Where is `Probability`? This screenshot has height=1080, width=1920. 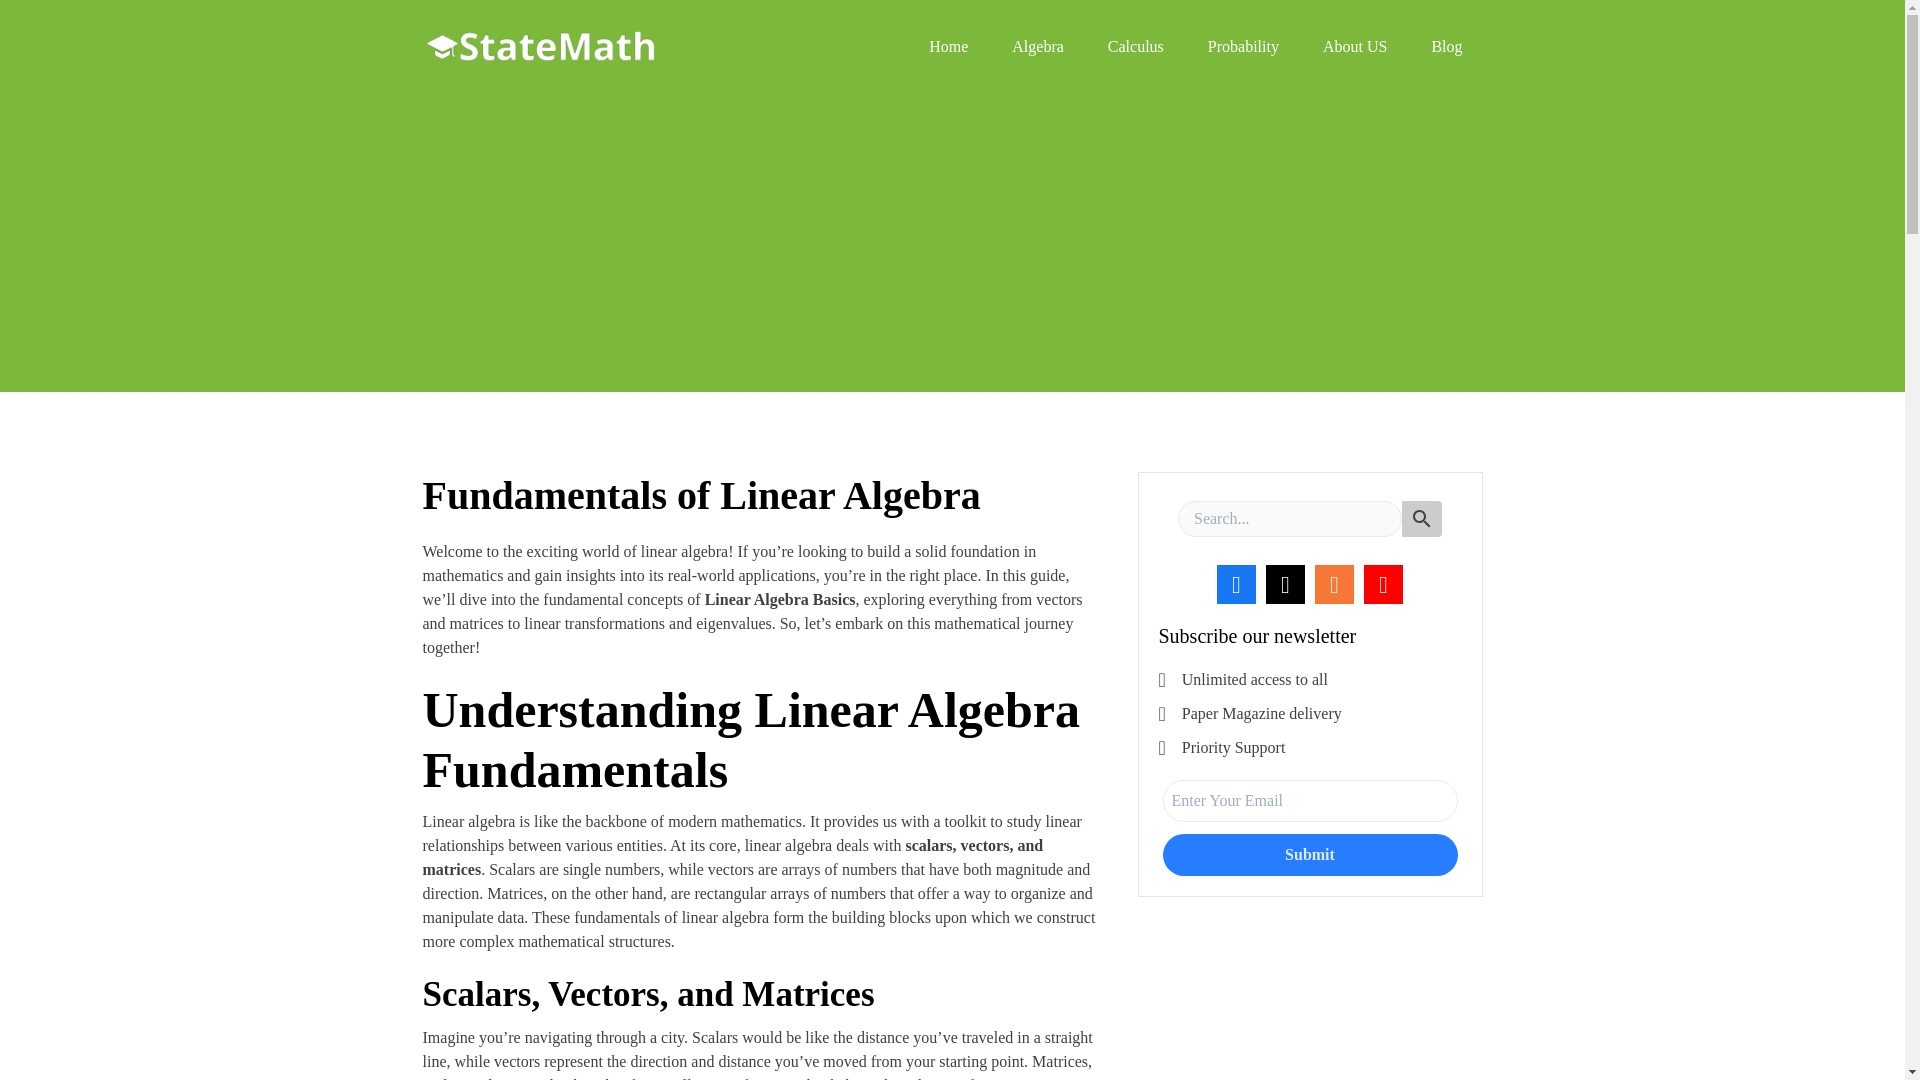 Probability is located at coordinates (1242, 46).